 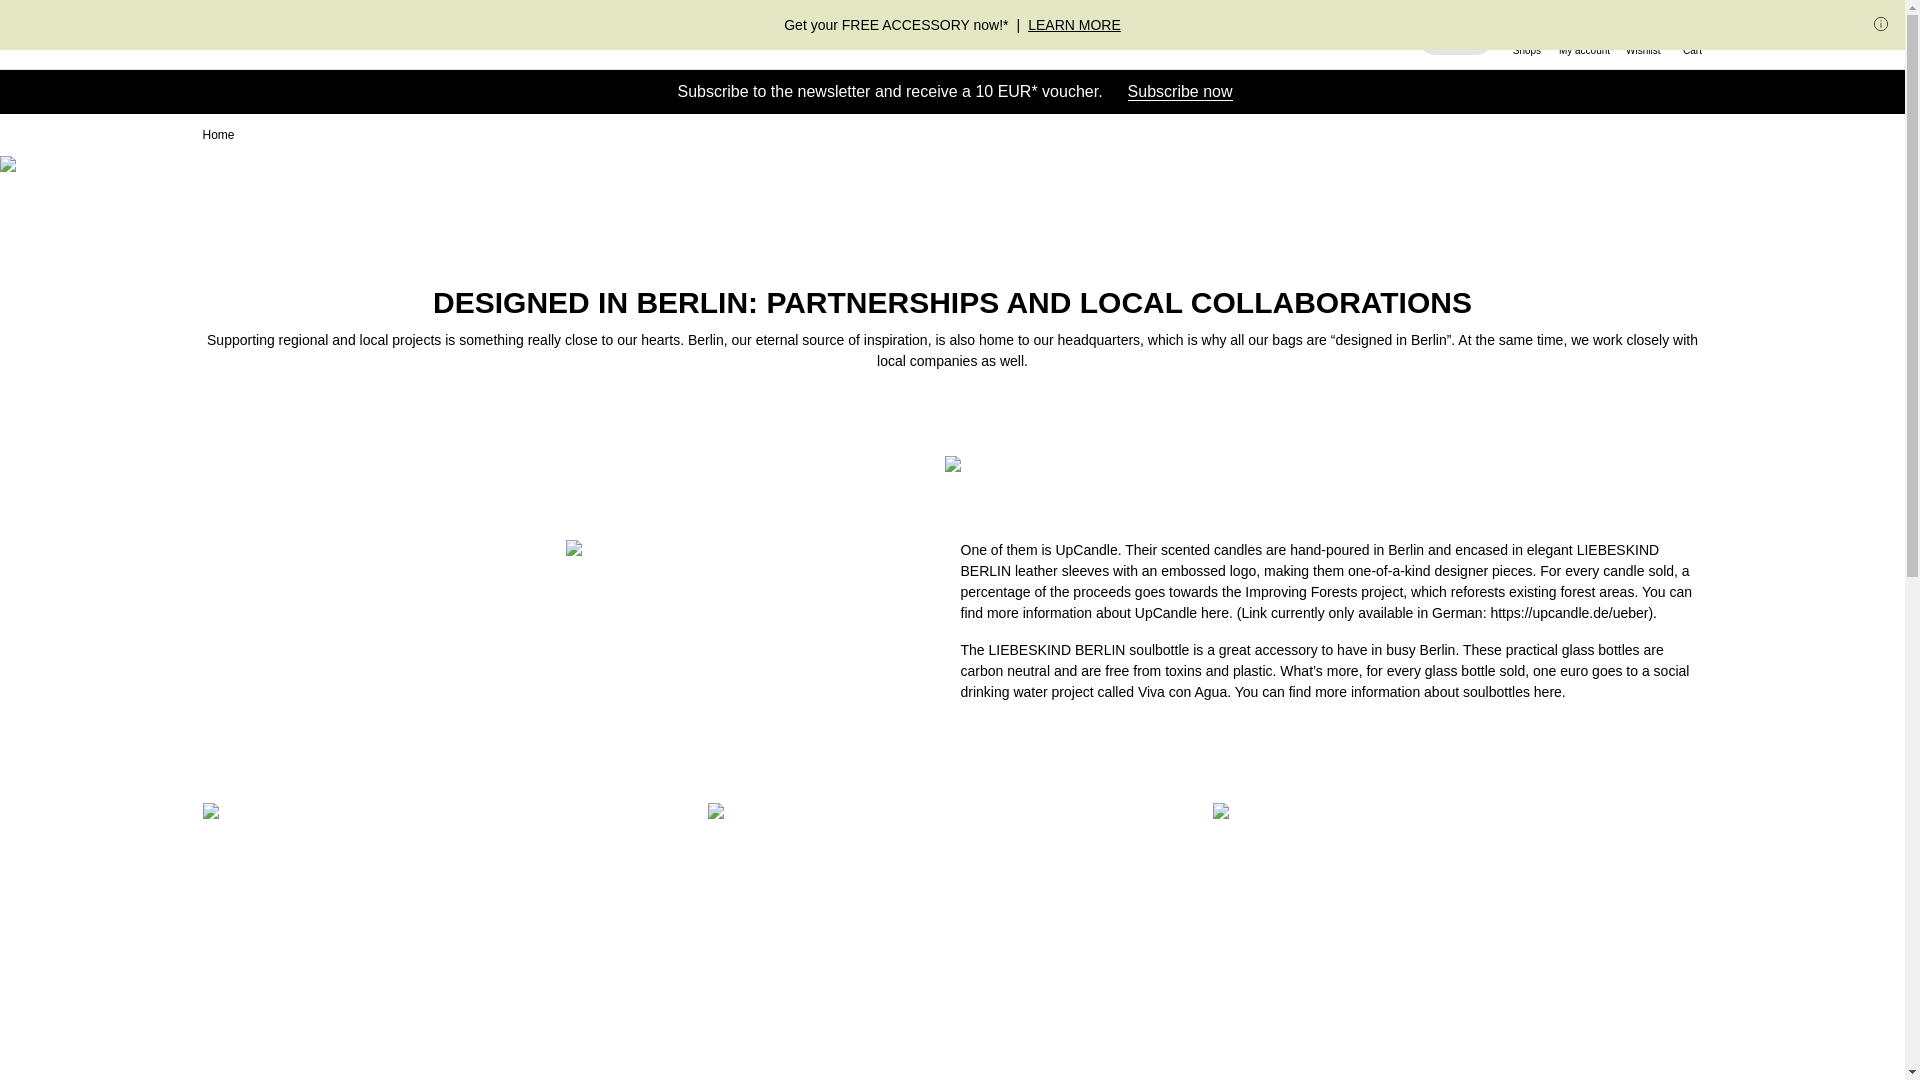 I want to click on Wishlist, so click(x=1643, y=34).